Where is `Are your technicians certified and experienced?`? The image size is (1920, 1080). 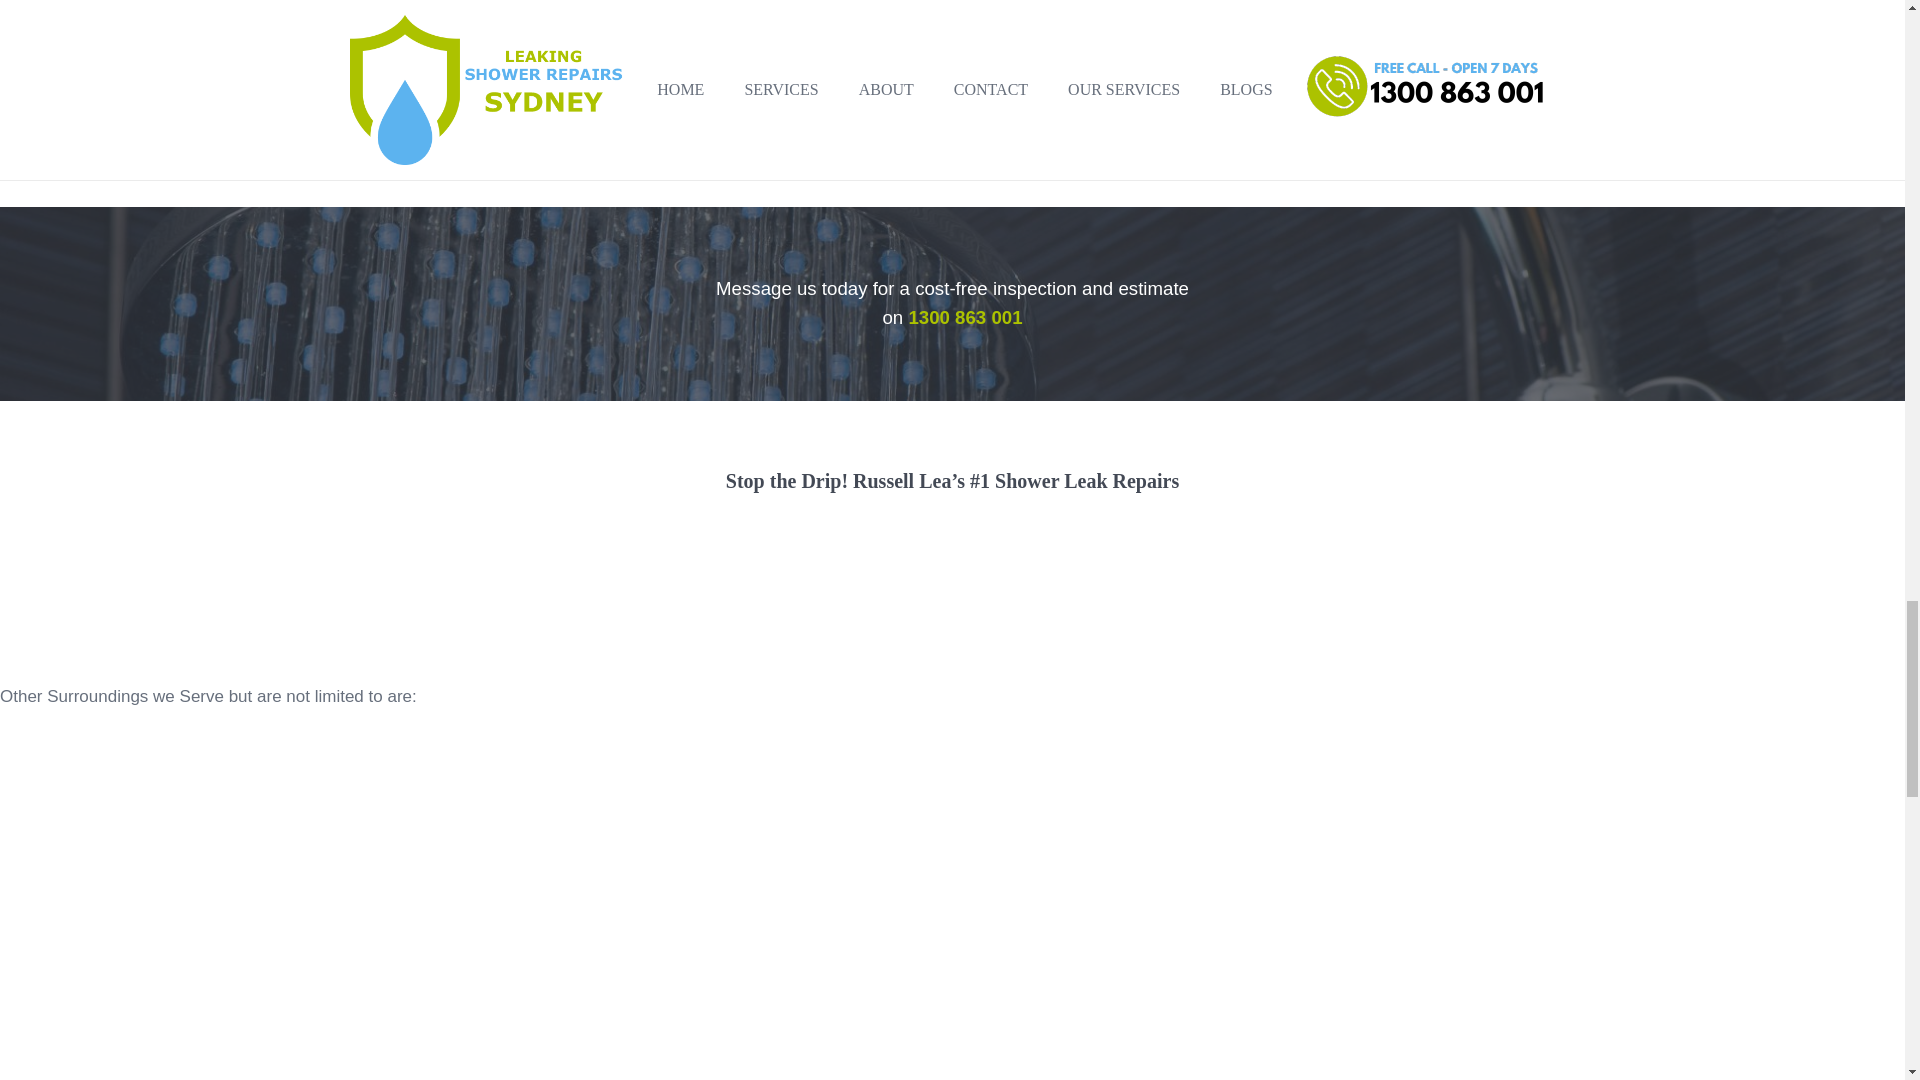
Are your technicians certified and experienced? is located at coordinates (952, 48).